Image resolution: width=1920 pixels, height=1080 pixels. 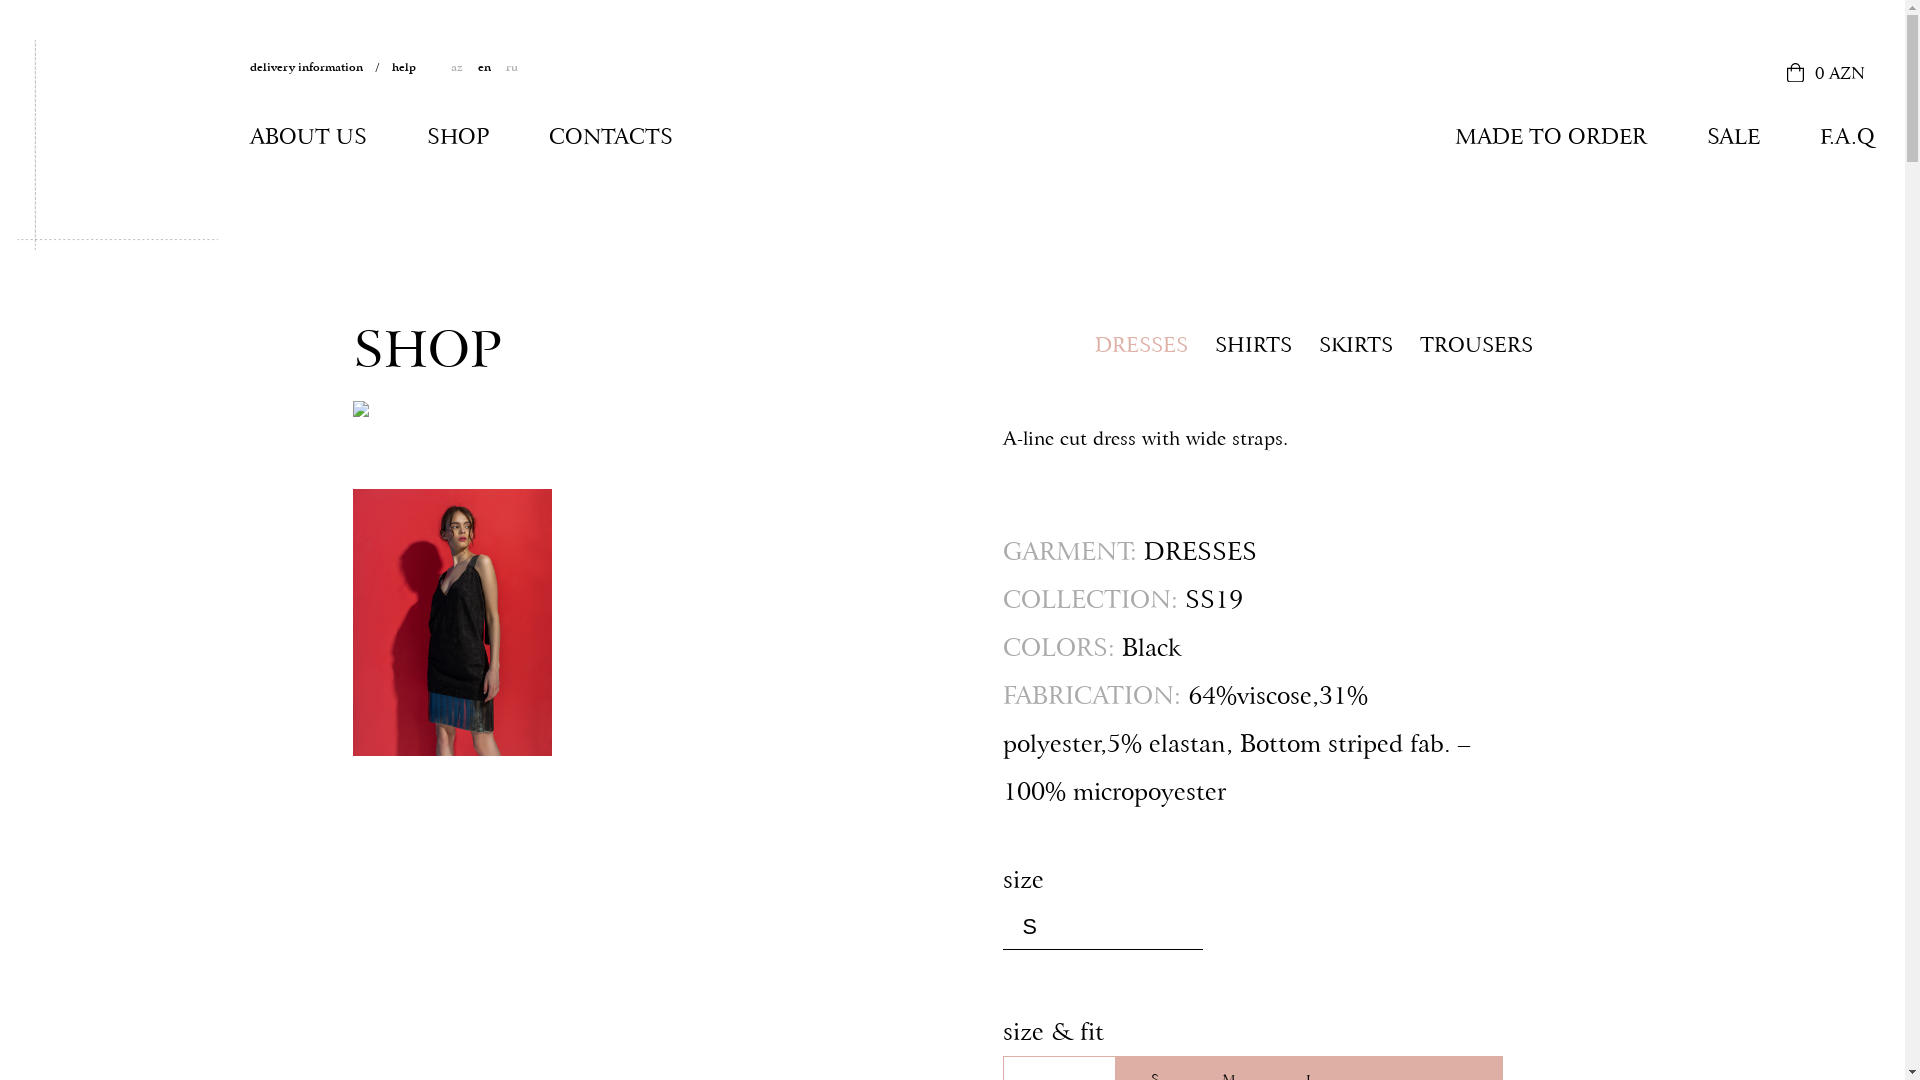 What do you see at coordinates (457, 67) in the screenshot?
I see `az` at bounding box center [457, 67].